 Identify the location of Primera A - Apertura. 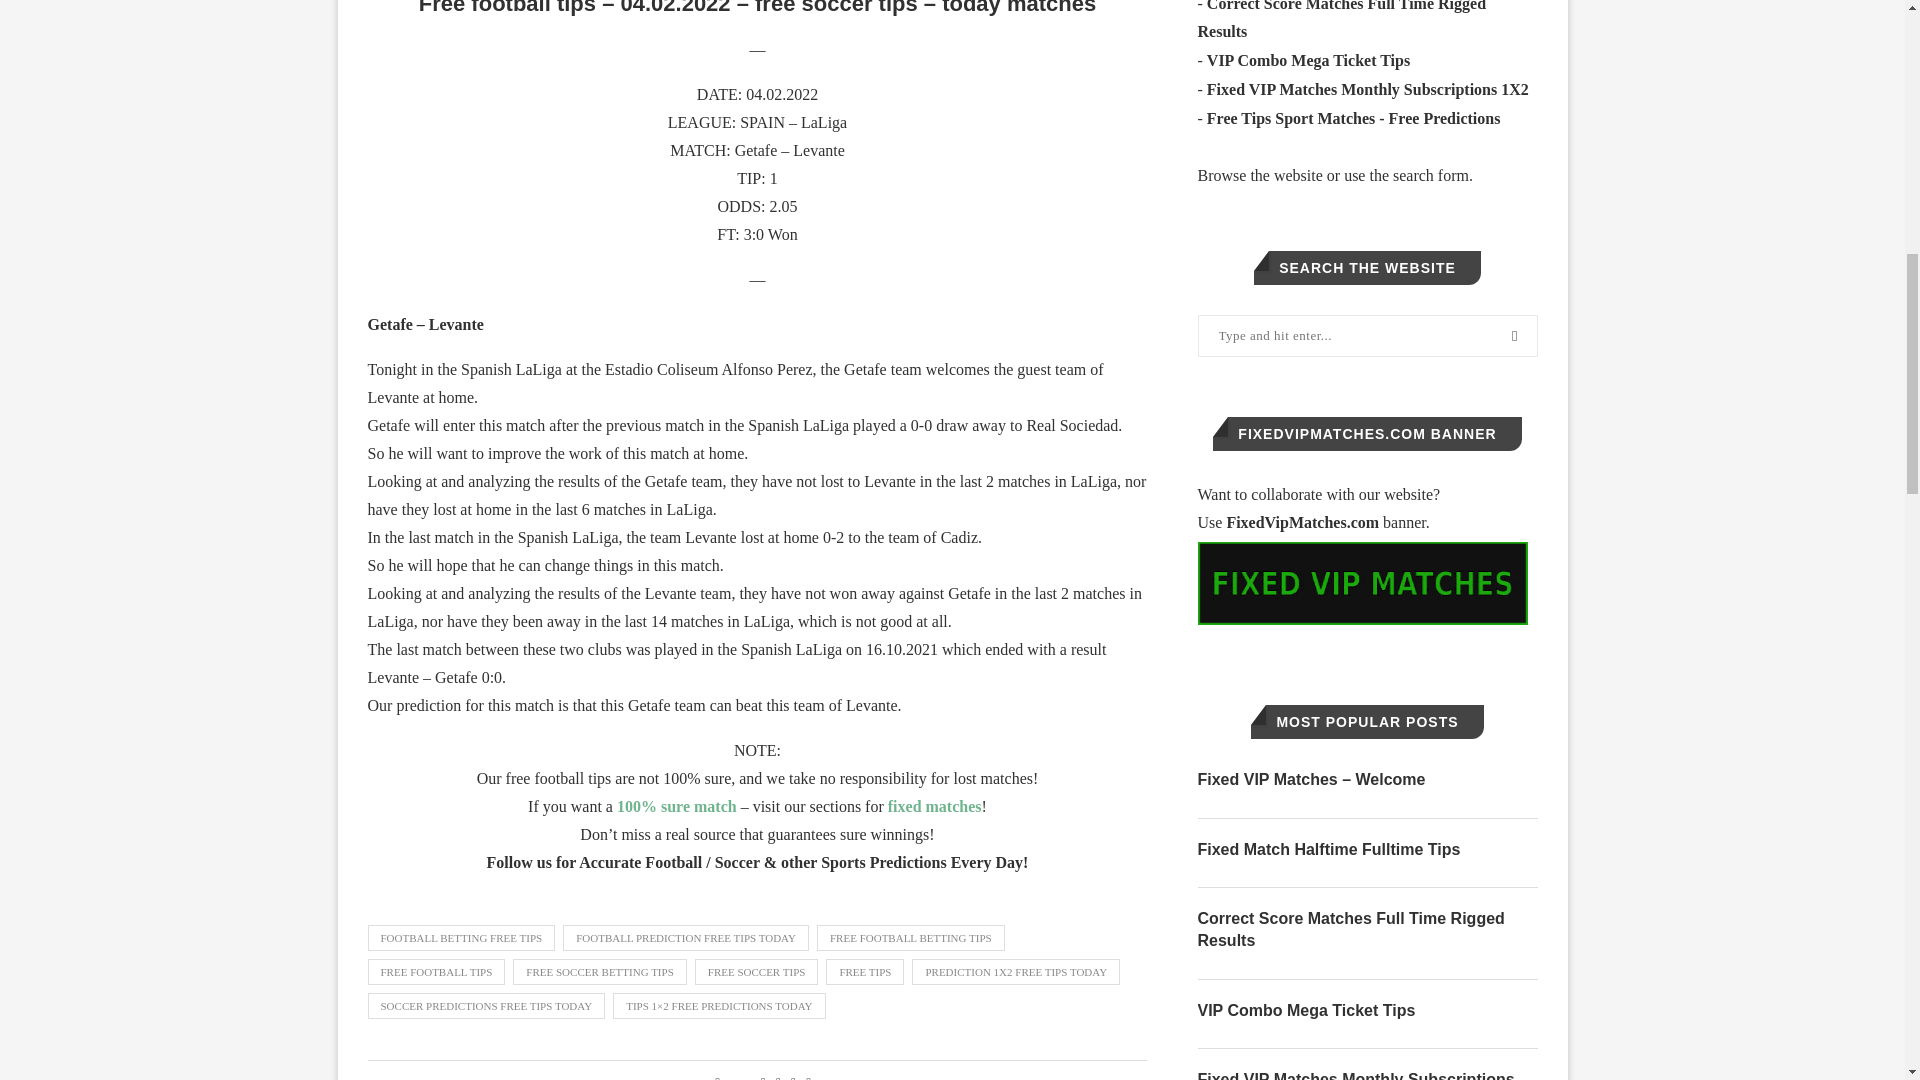
(823, 122).